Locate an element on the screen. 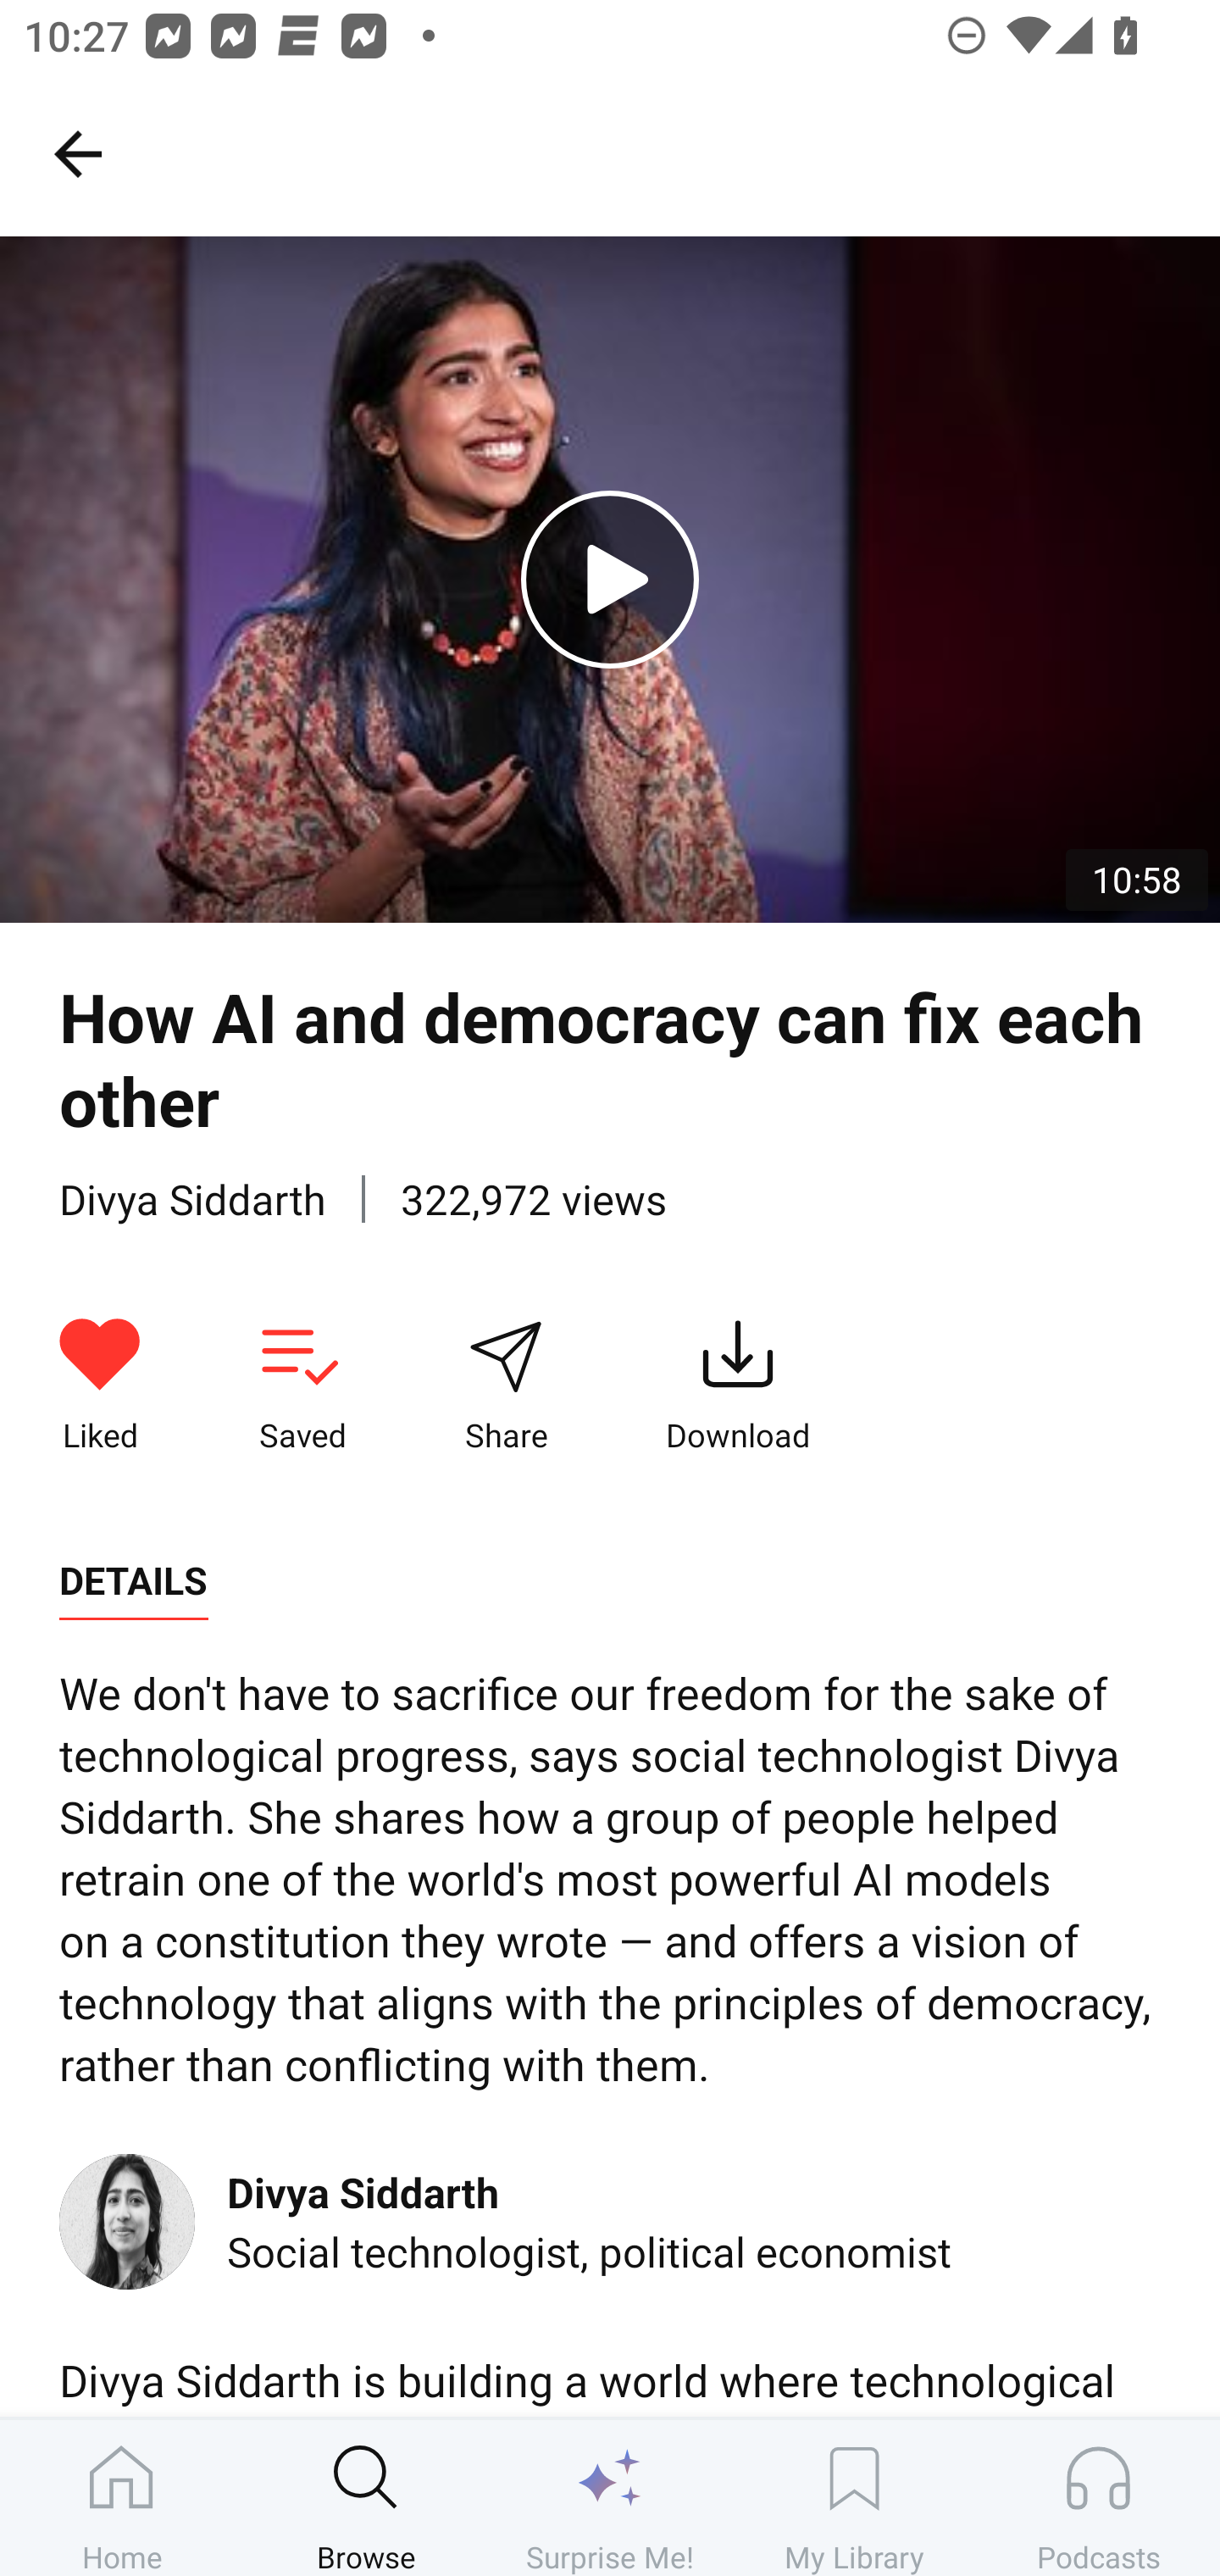 The image size is (1220, 2576). Search, back is located at coordinates (77, 153).